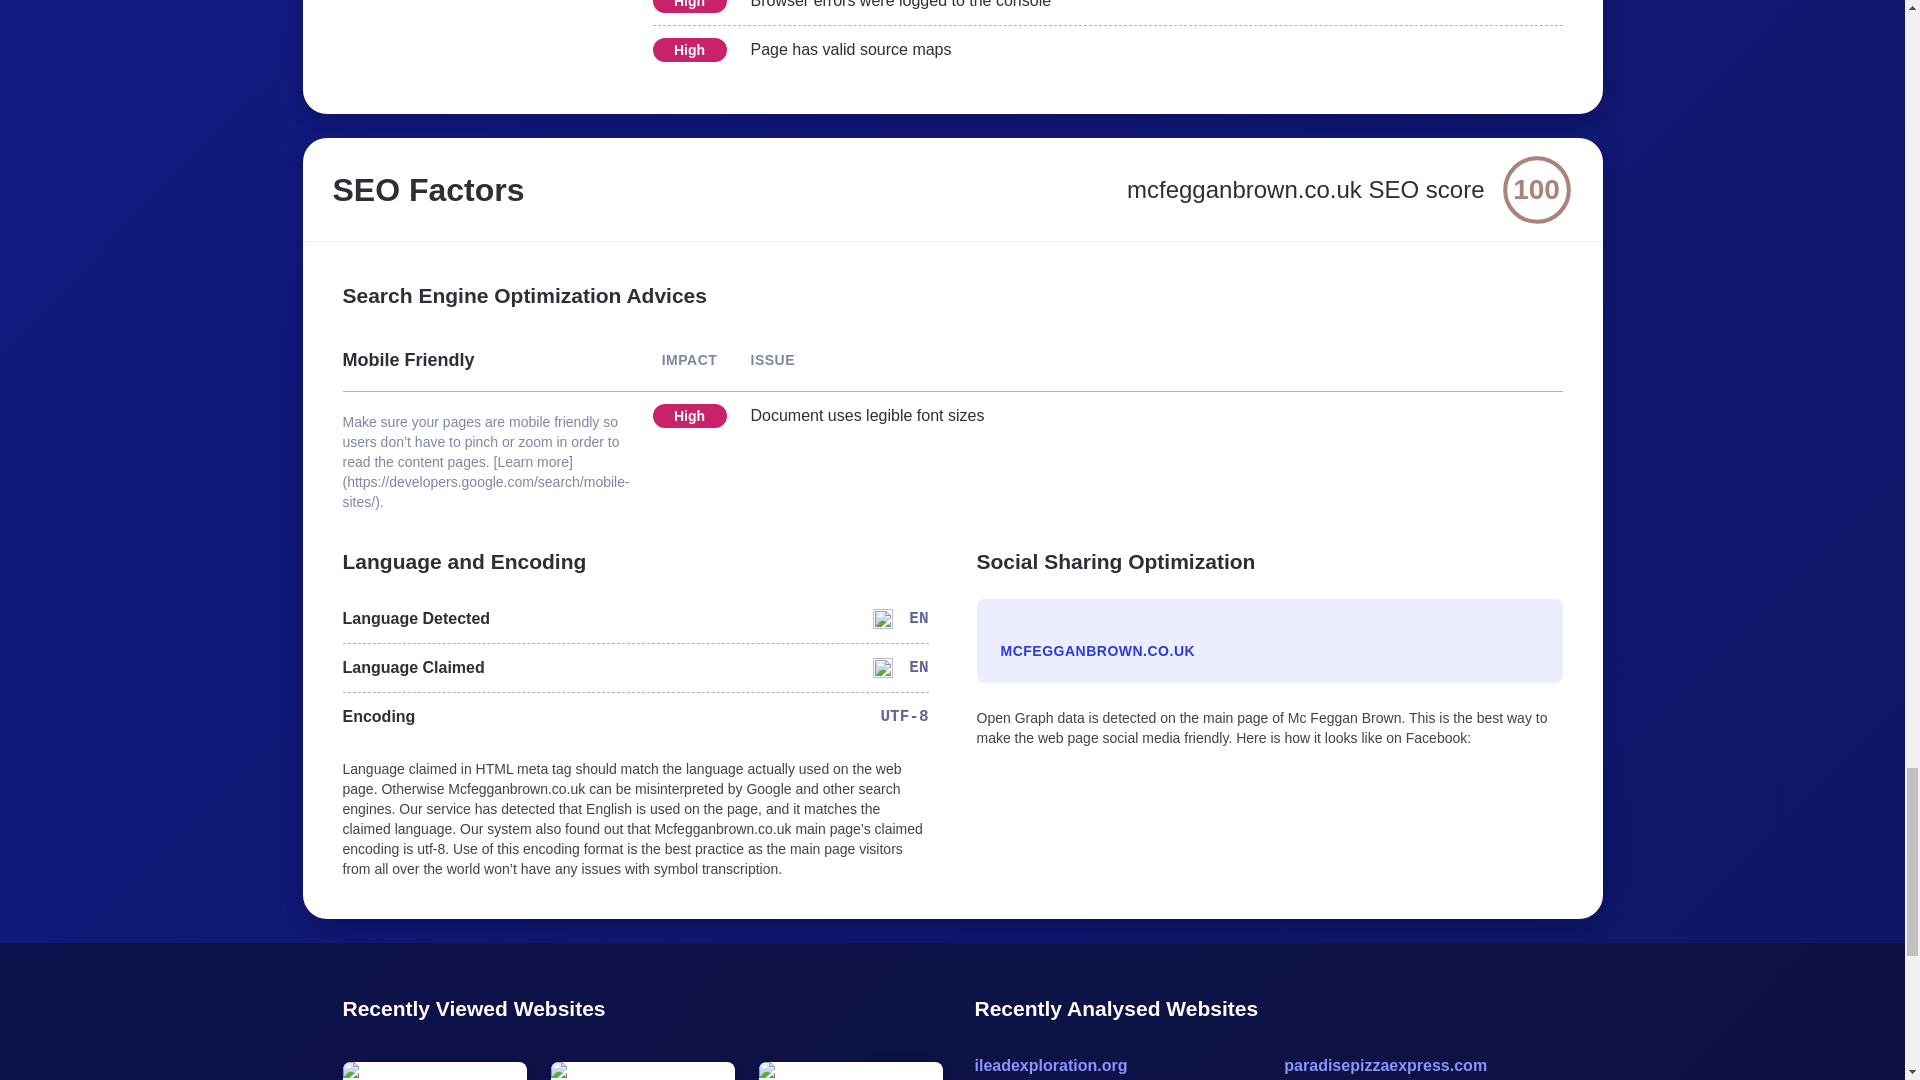 This screenshot has width=1920, height=1080. Describe the element at coordinates (1423, 1066) in the screenshot. I see `paradisepizzaexpress.com` at that location.